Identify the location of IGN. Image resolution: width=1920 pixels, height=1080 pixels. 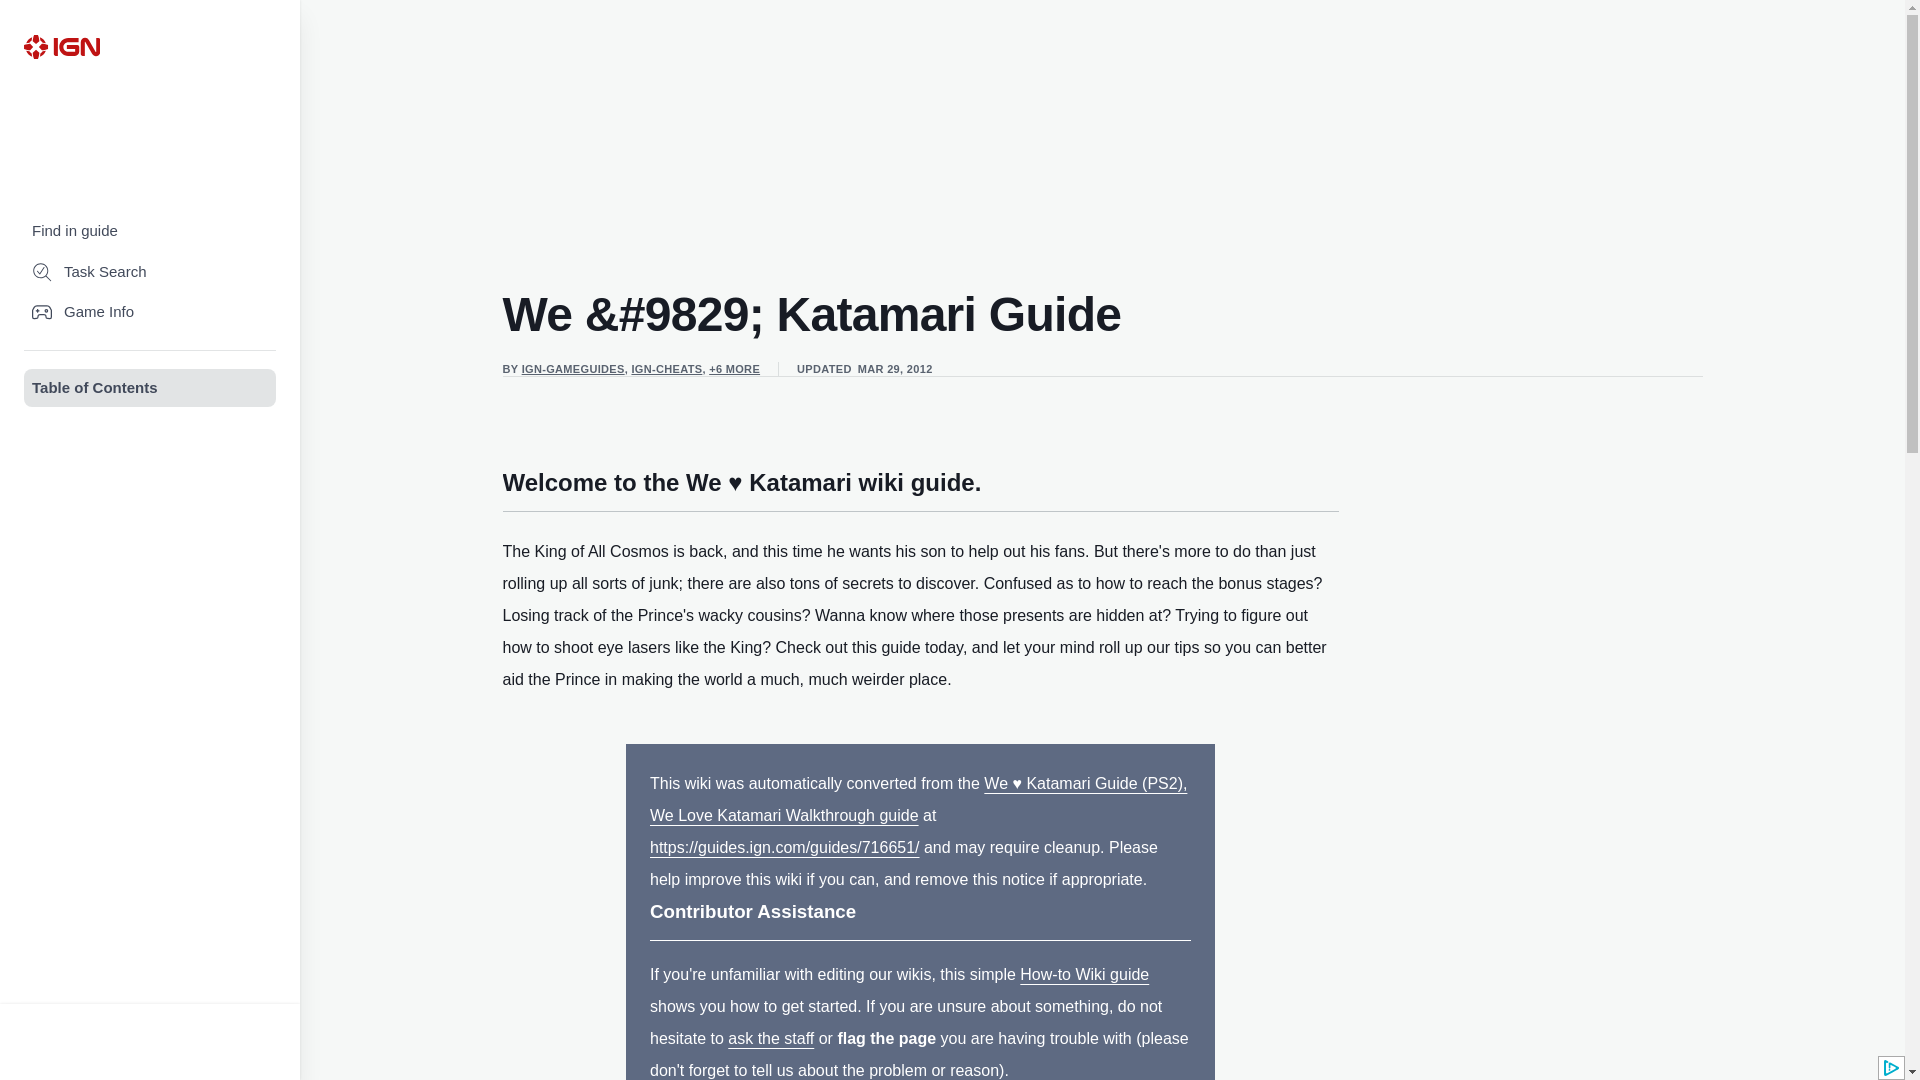
(61, 46).